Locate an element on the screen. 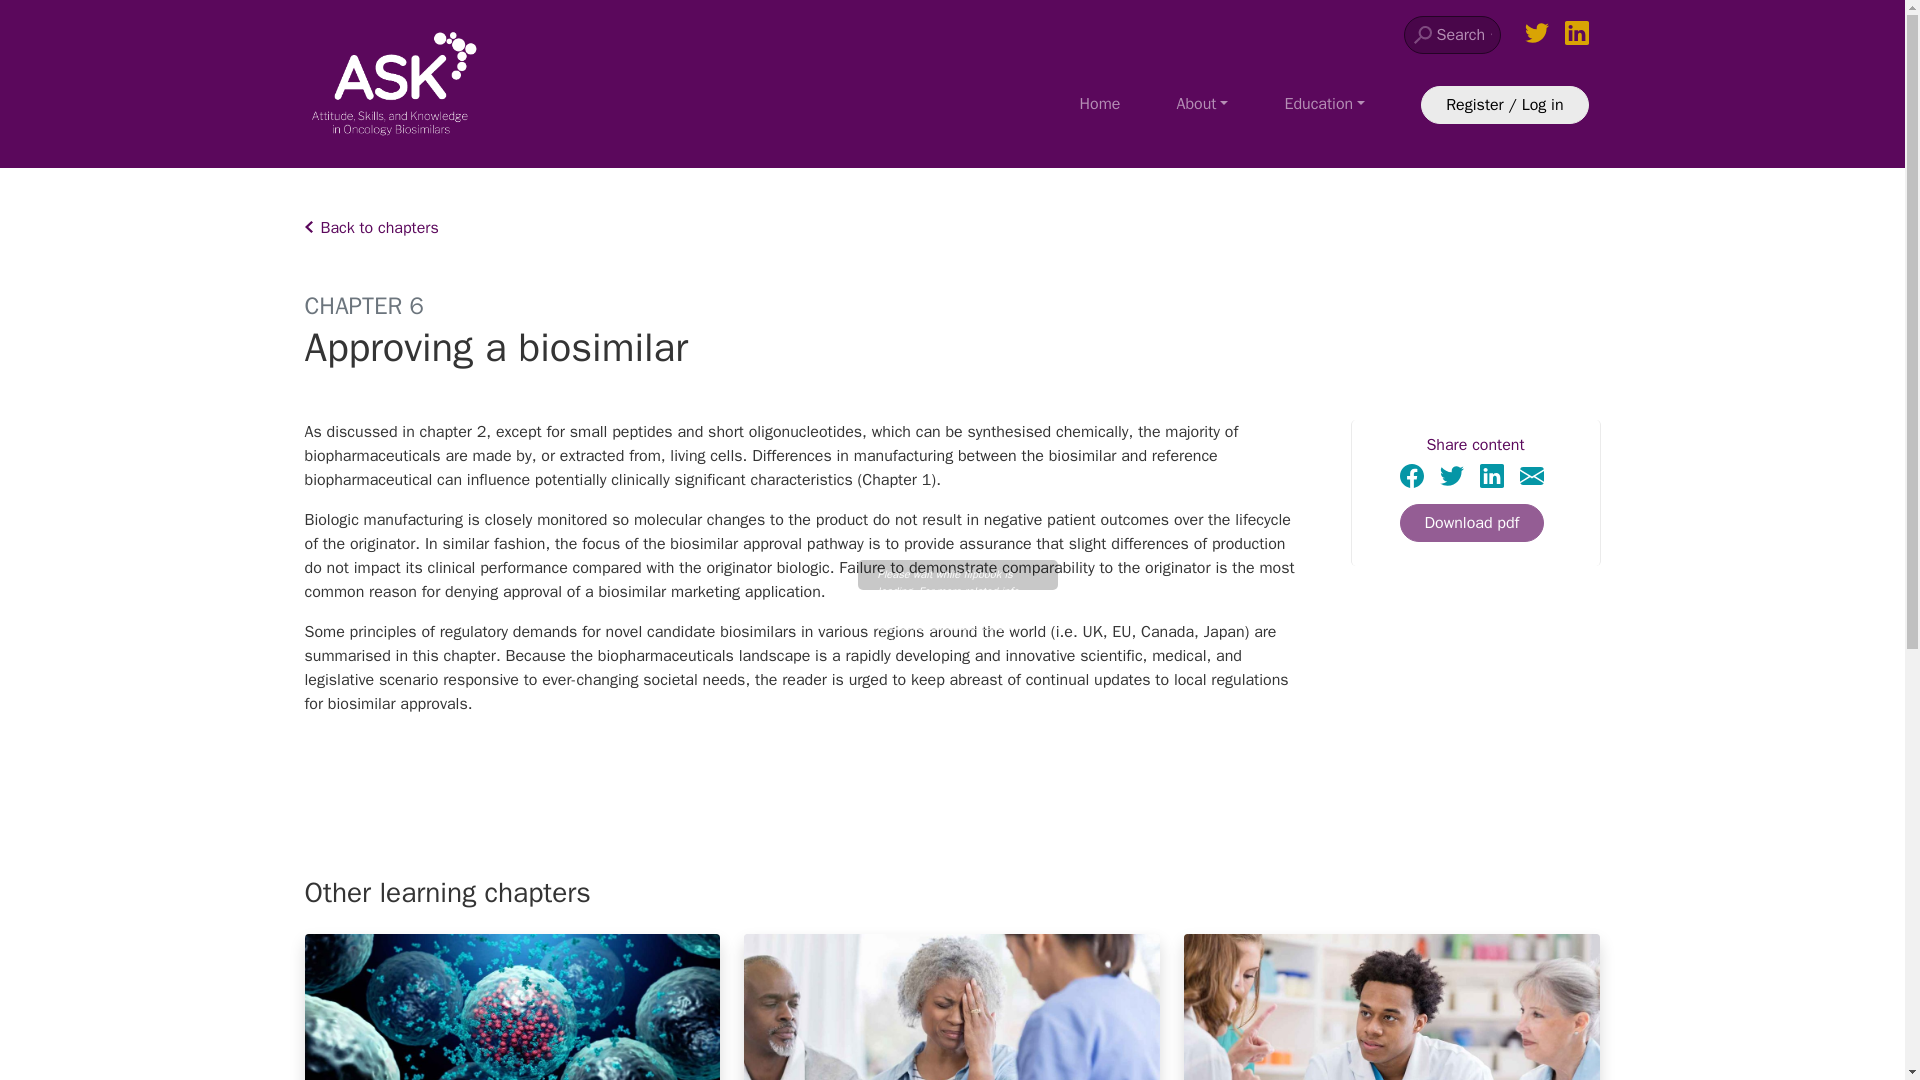 This screenshot has height=1080, width=1920. Back to chapters is located at coordinates (951, 228).